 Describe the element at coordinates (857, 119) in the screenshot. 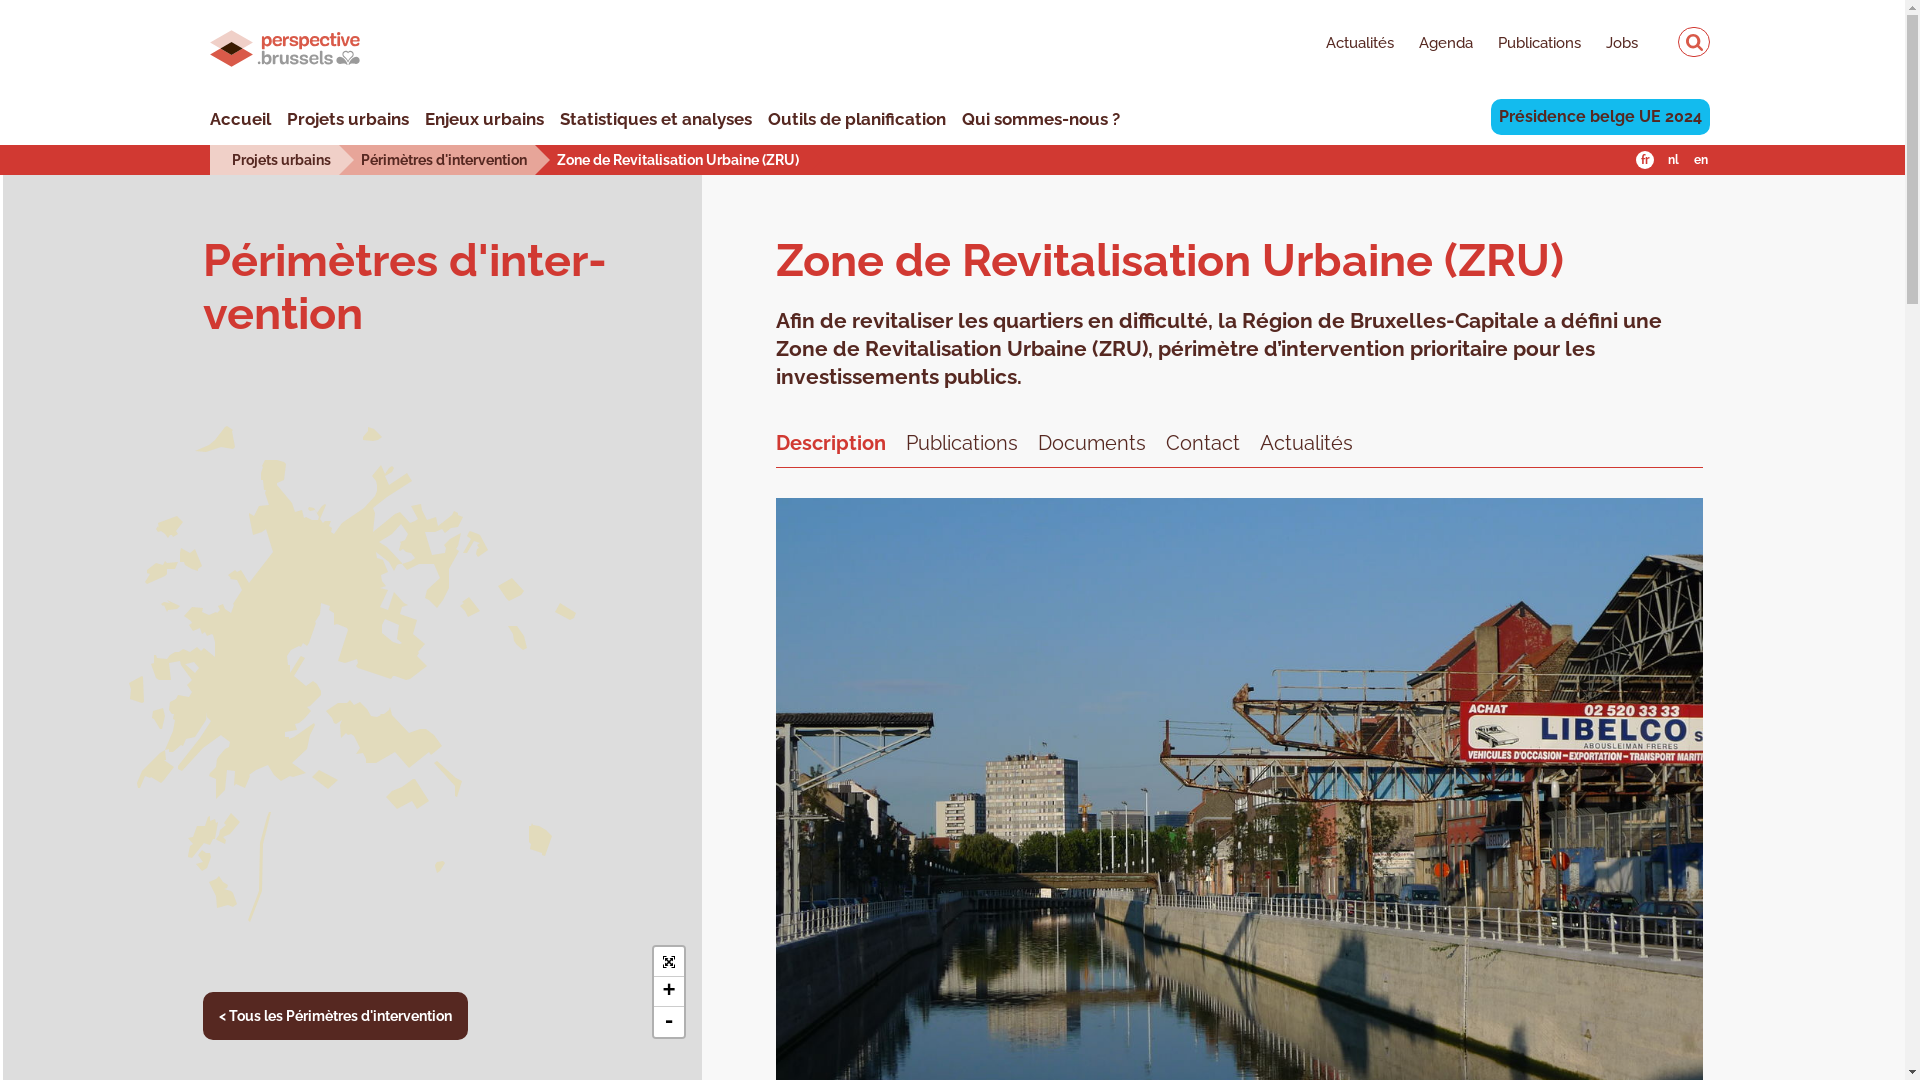

I see `Outils de planification` at that location.